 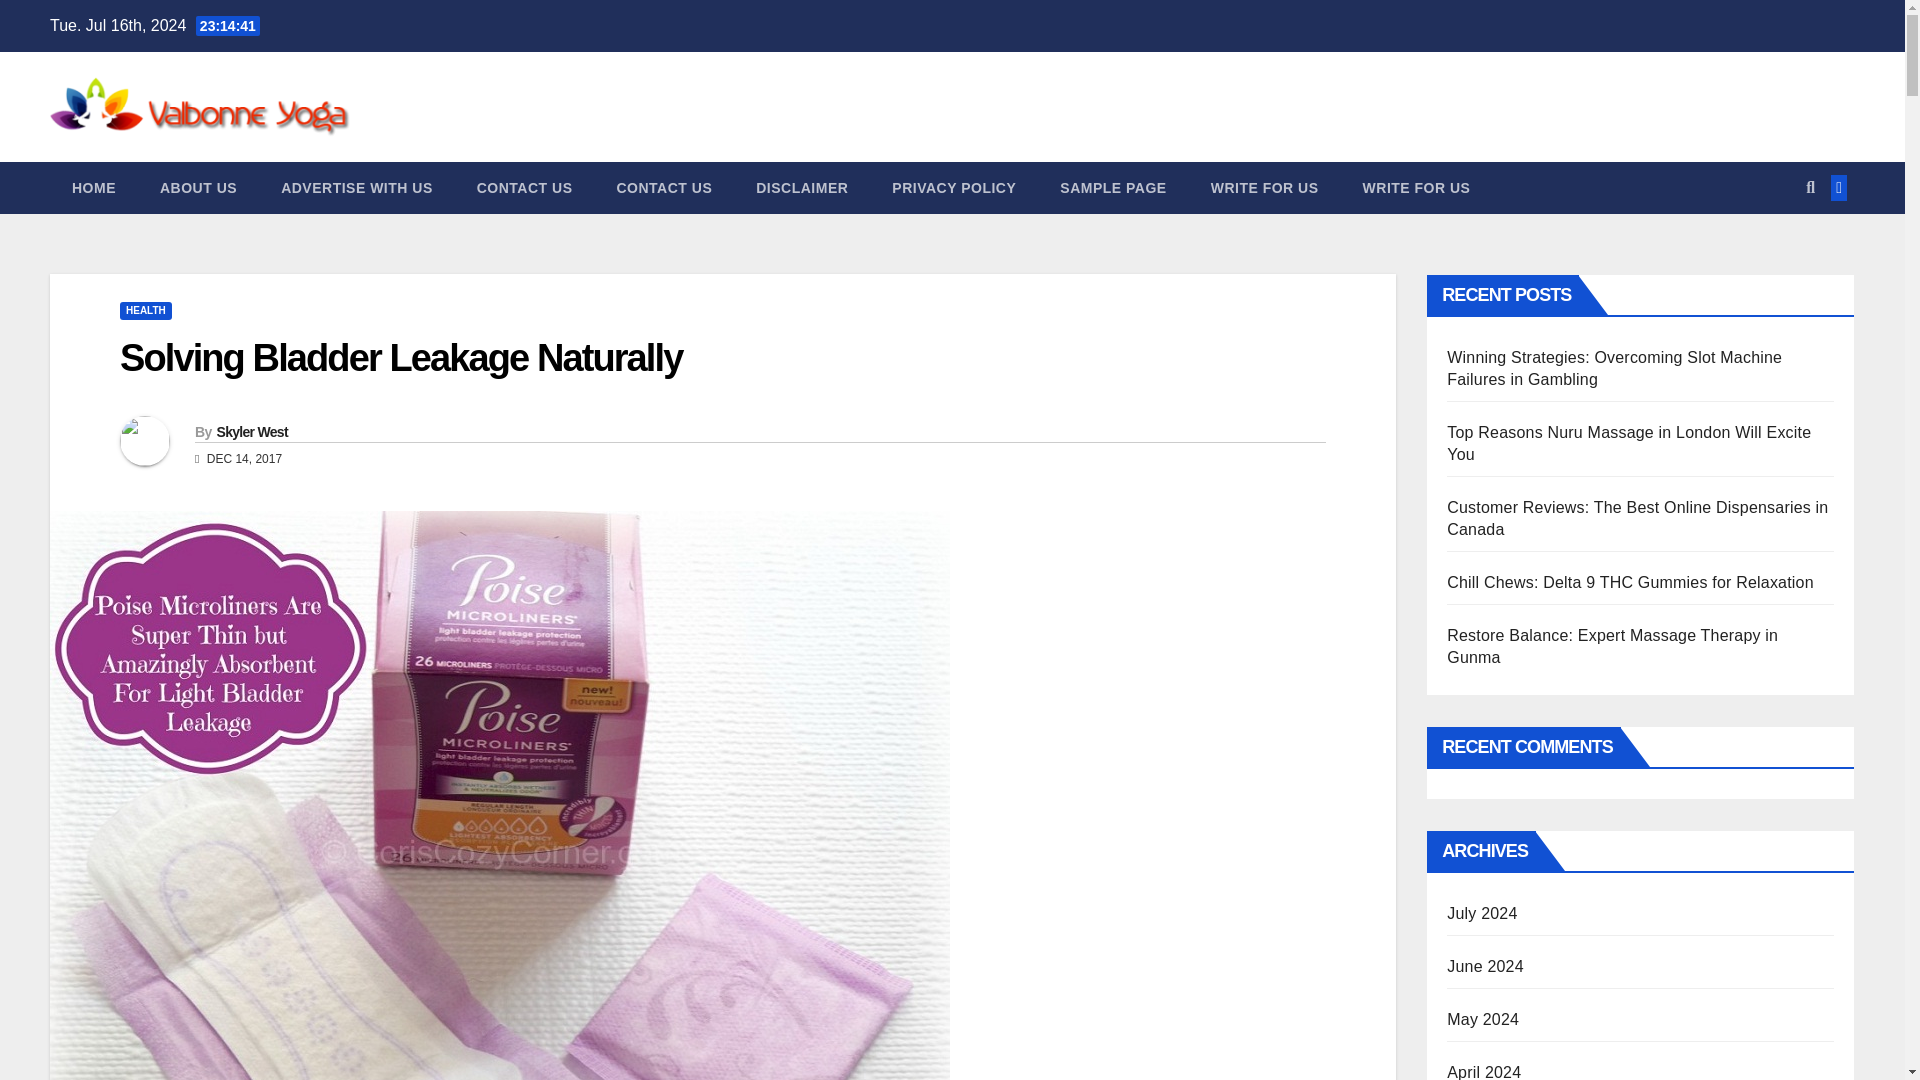 What do you see at coordinates (1416, 188) in the screenshot?
I see `WRITE FOR US` at bounding box center [1416, 188].